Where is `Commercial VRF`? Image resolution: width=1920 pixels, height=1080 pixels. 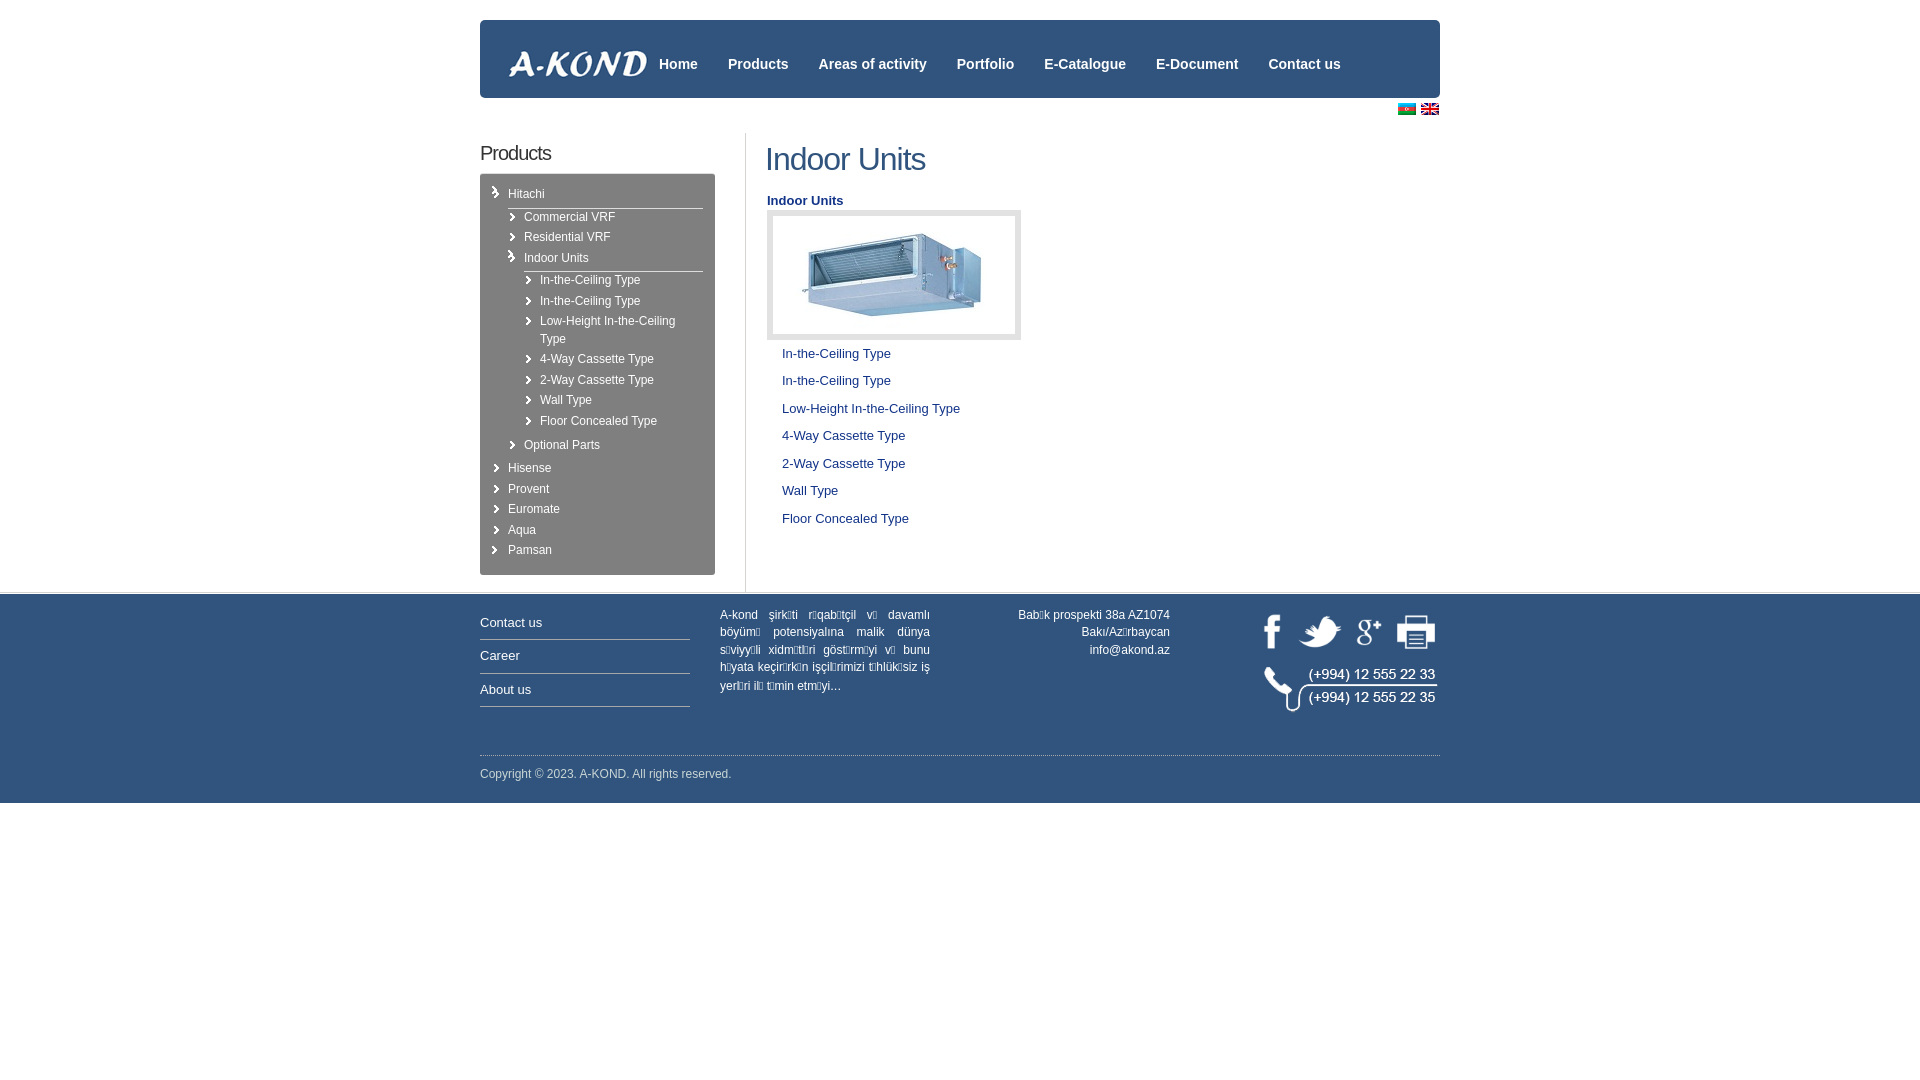
Commercial VRF is located at coordinates (570, 217).